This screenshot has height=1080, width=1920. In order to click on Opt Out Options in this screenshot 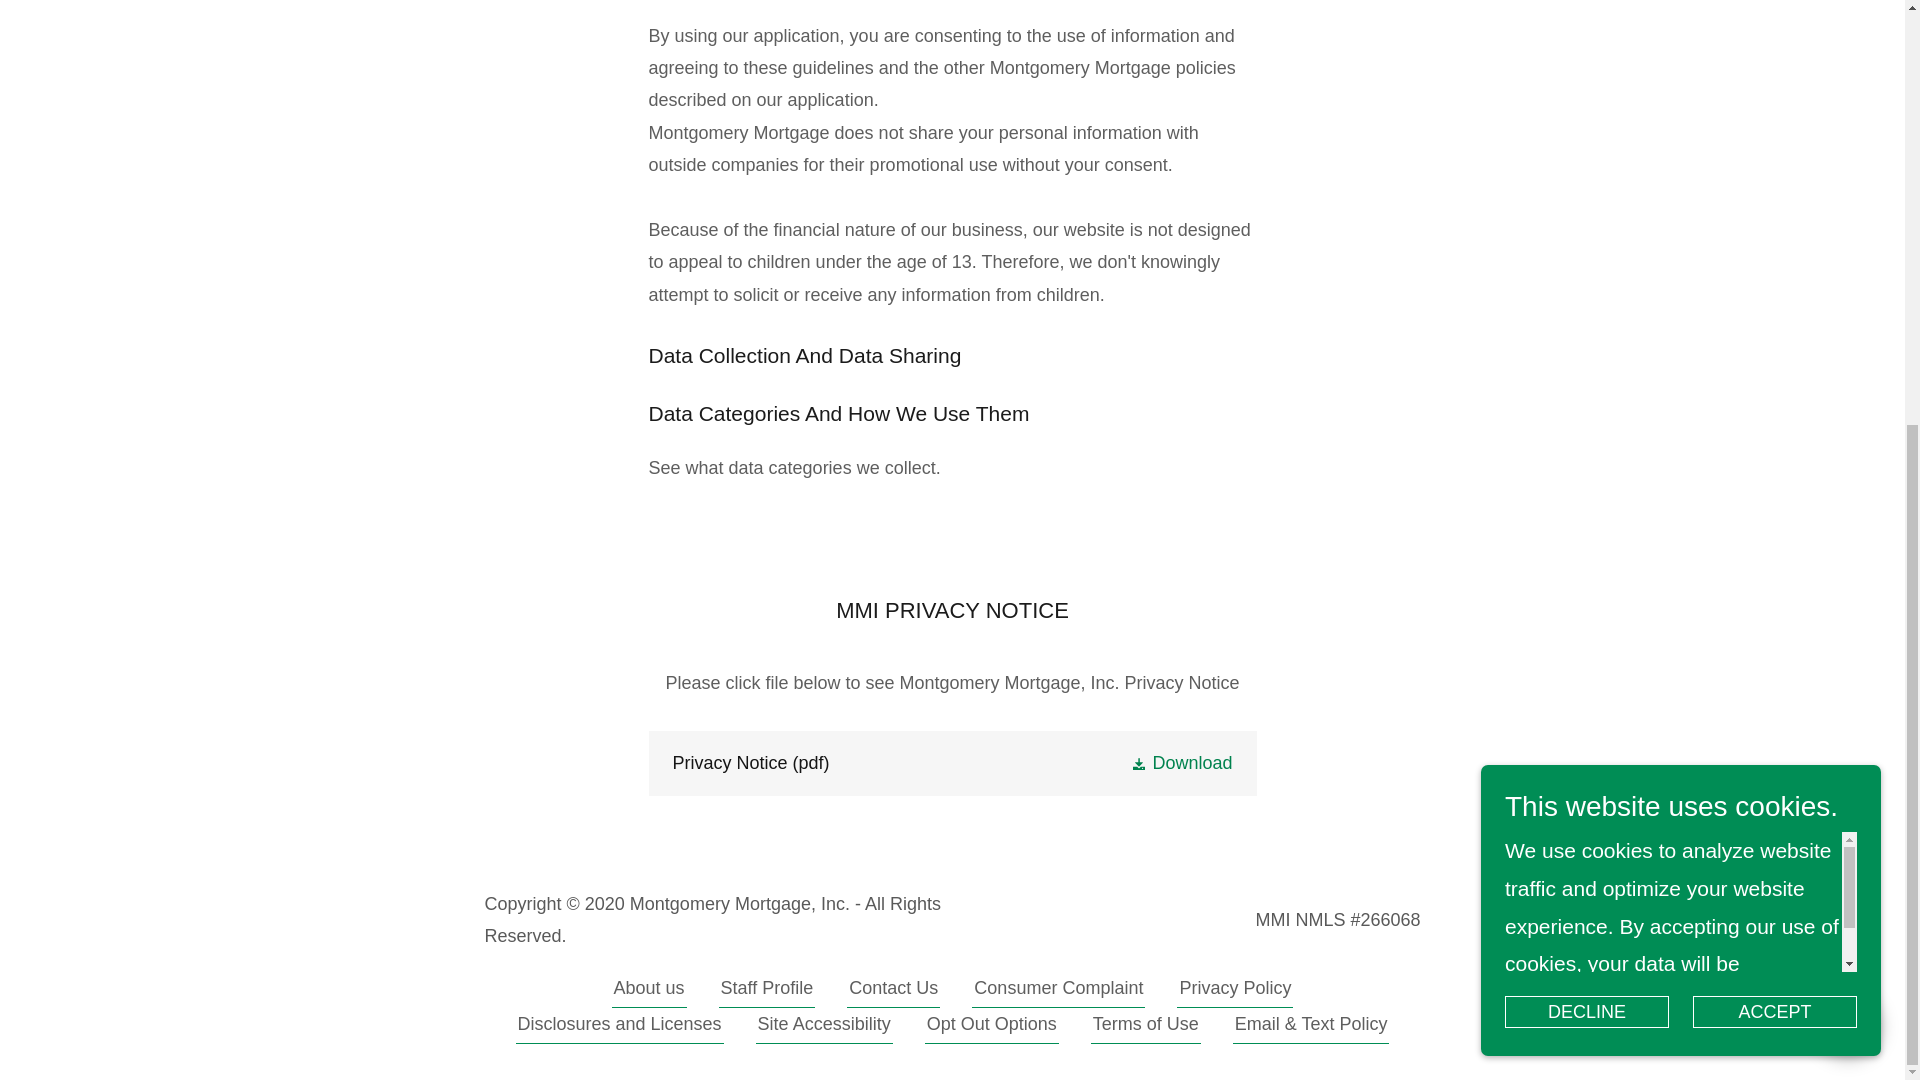, I will do `click(992, 1028)`.